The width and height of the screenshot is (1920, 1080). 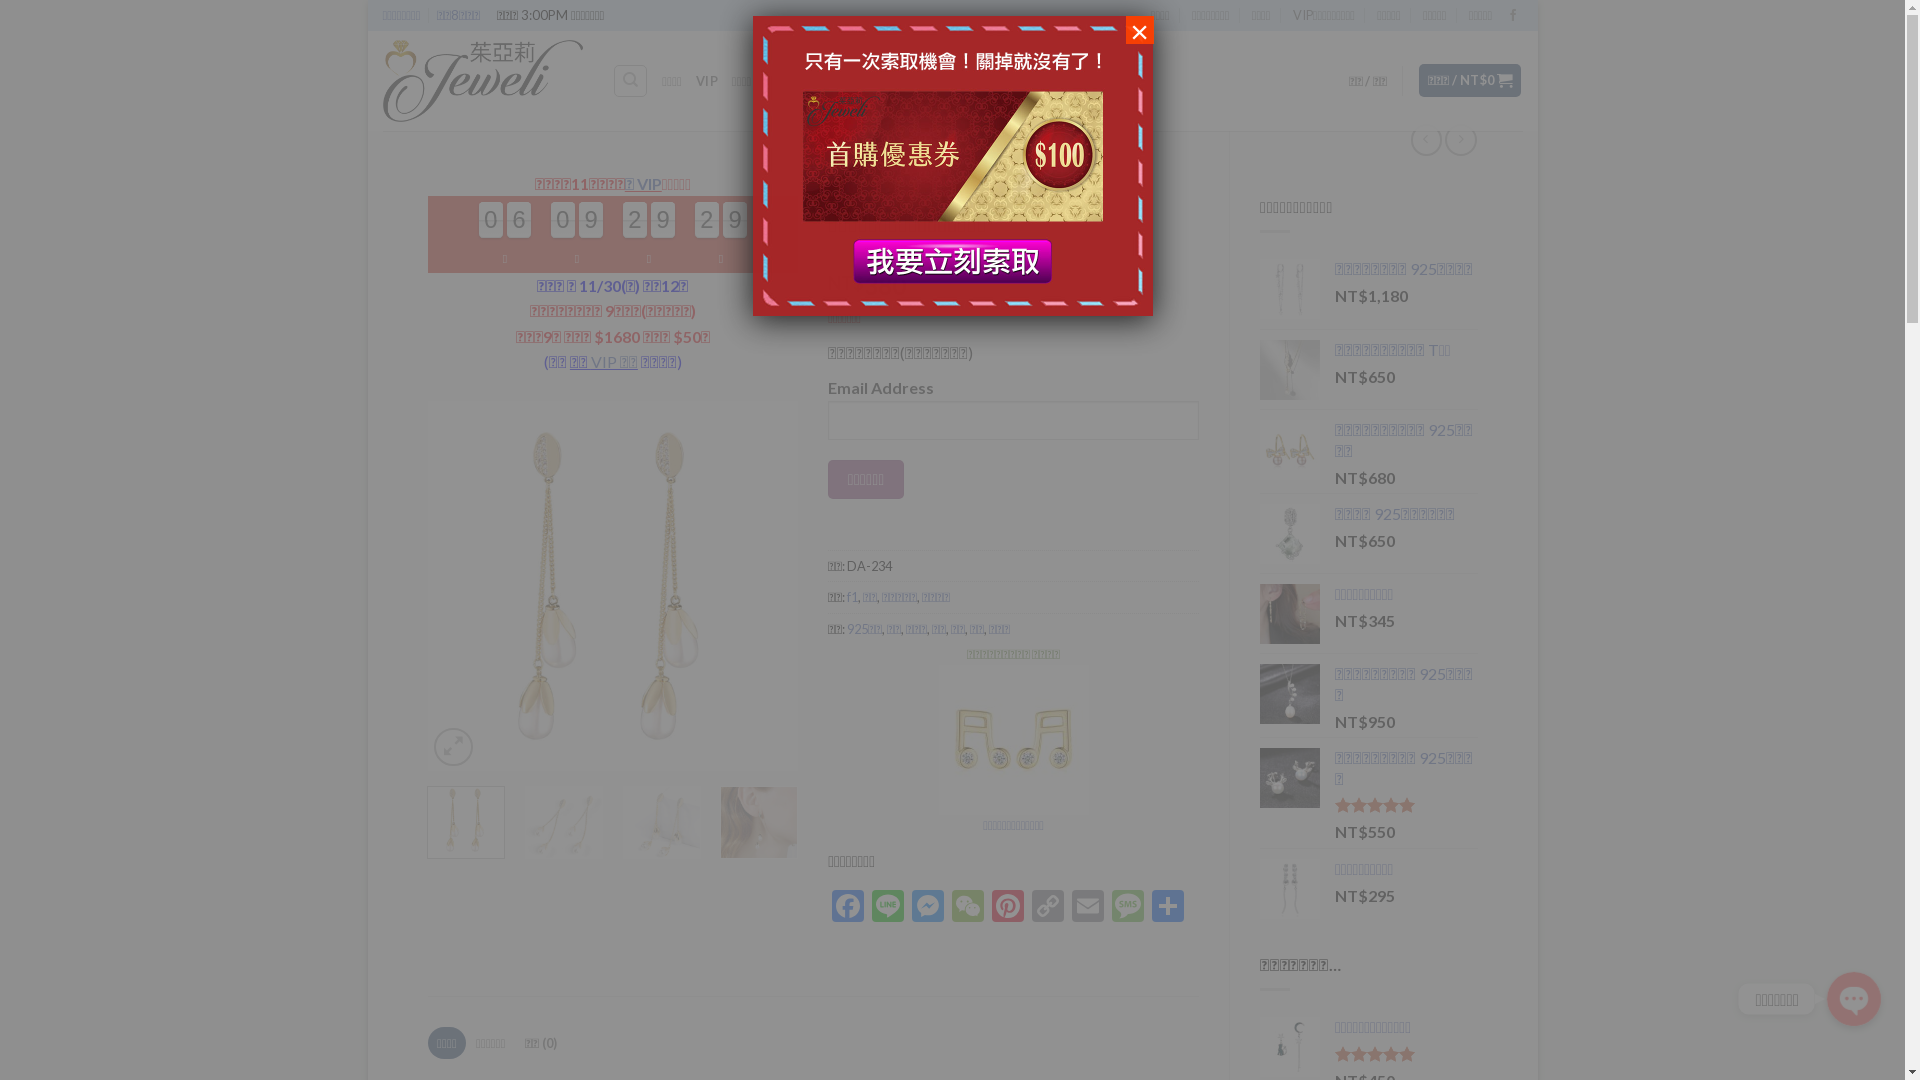 I want to click on Message, so click(x=1128, y=908).